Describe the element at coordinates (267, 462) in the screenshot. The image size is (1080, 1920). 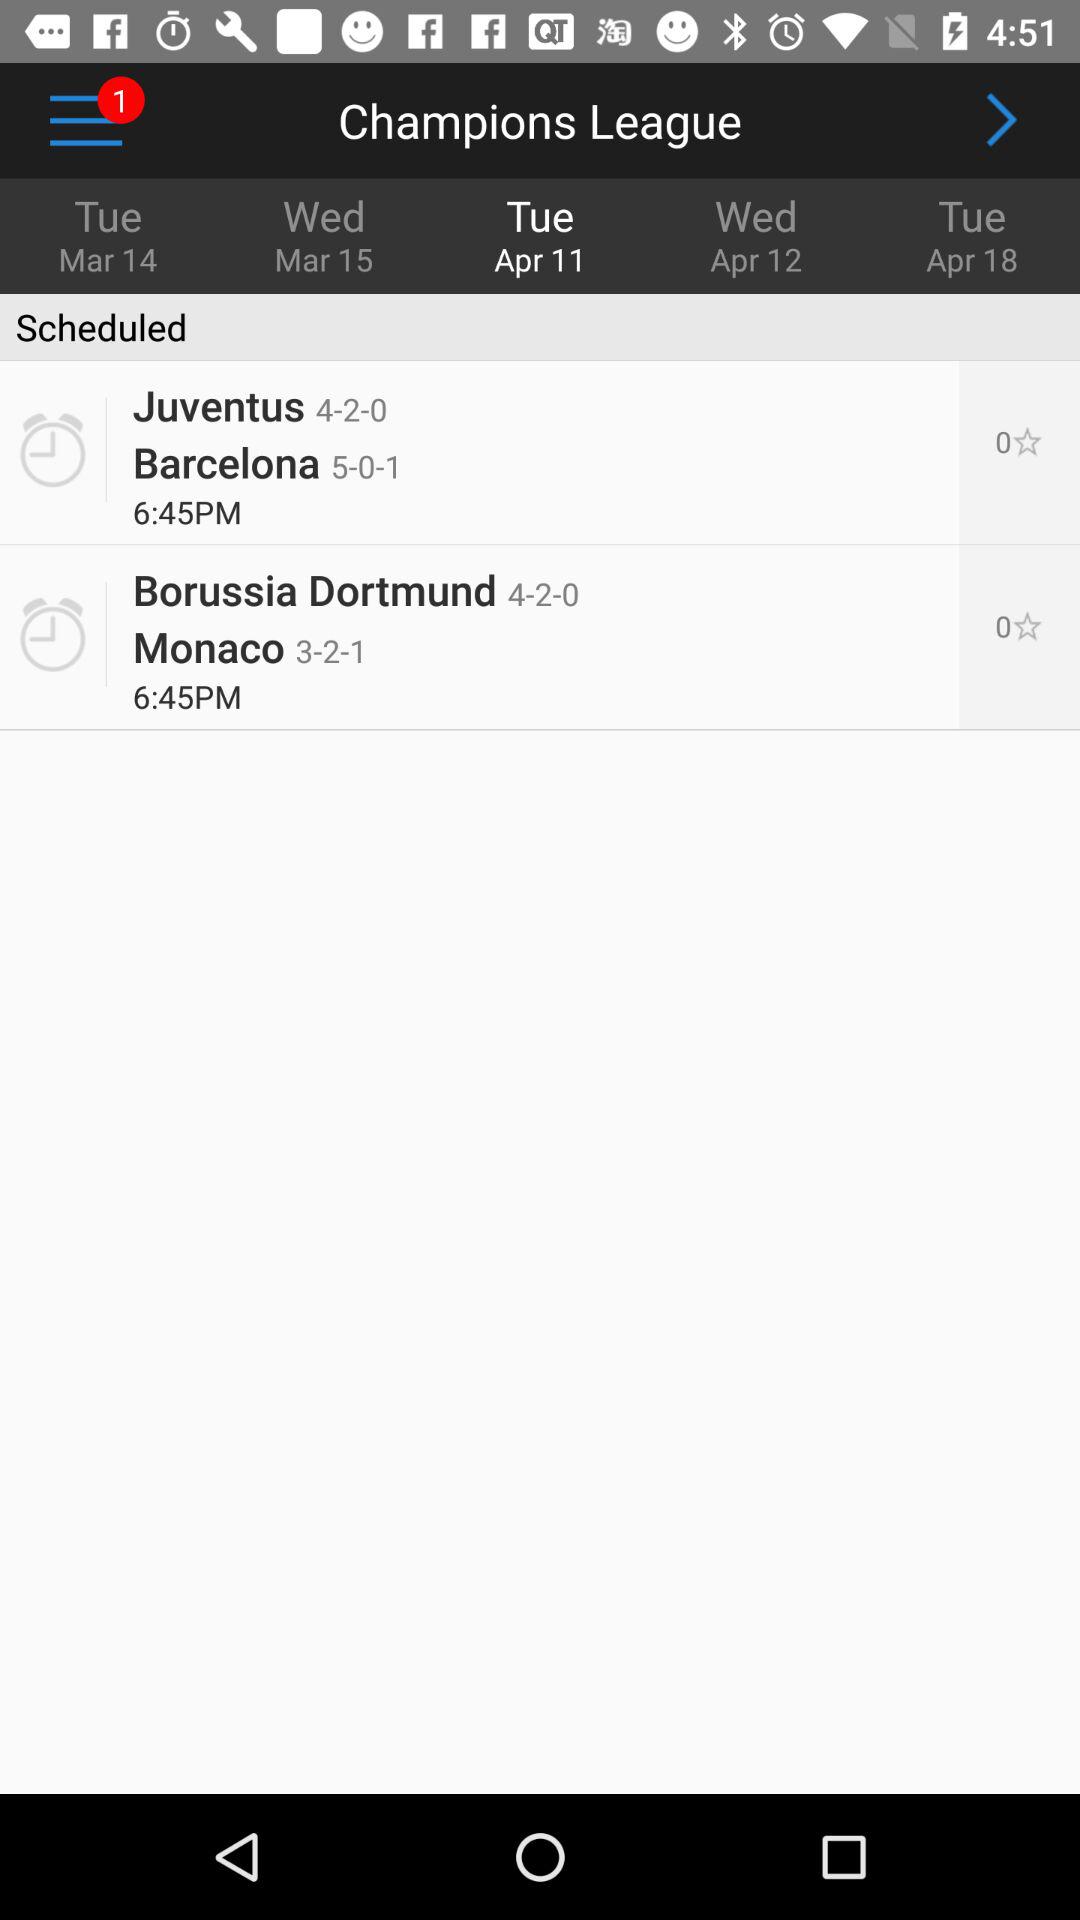
I see `jump until the barcelona 5 0` at that location.